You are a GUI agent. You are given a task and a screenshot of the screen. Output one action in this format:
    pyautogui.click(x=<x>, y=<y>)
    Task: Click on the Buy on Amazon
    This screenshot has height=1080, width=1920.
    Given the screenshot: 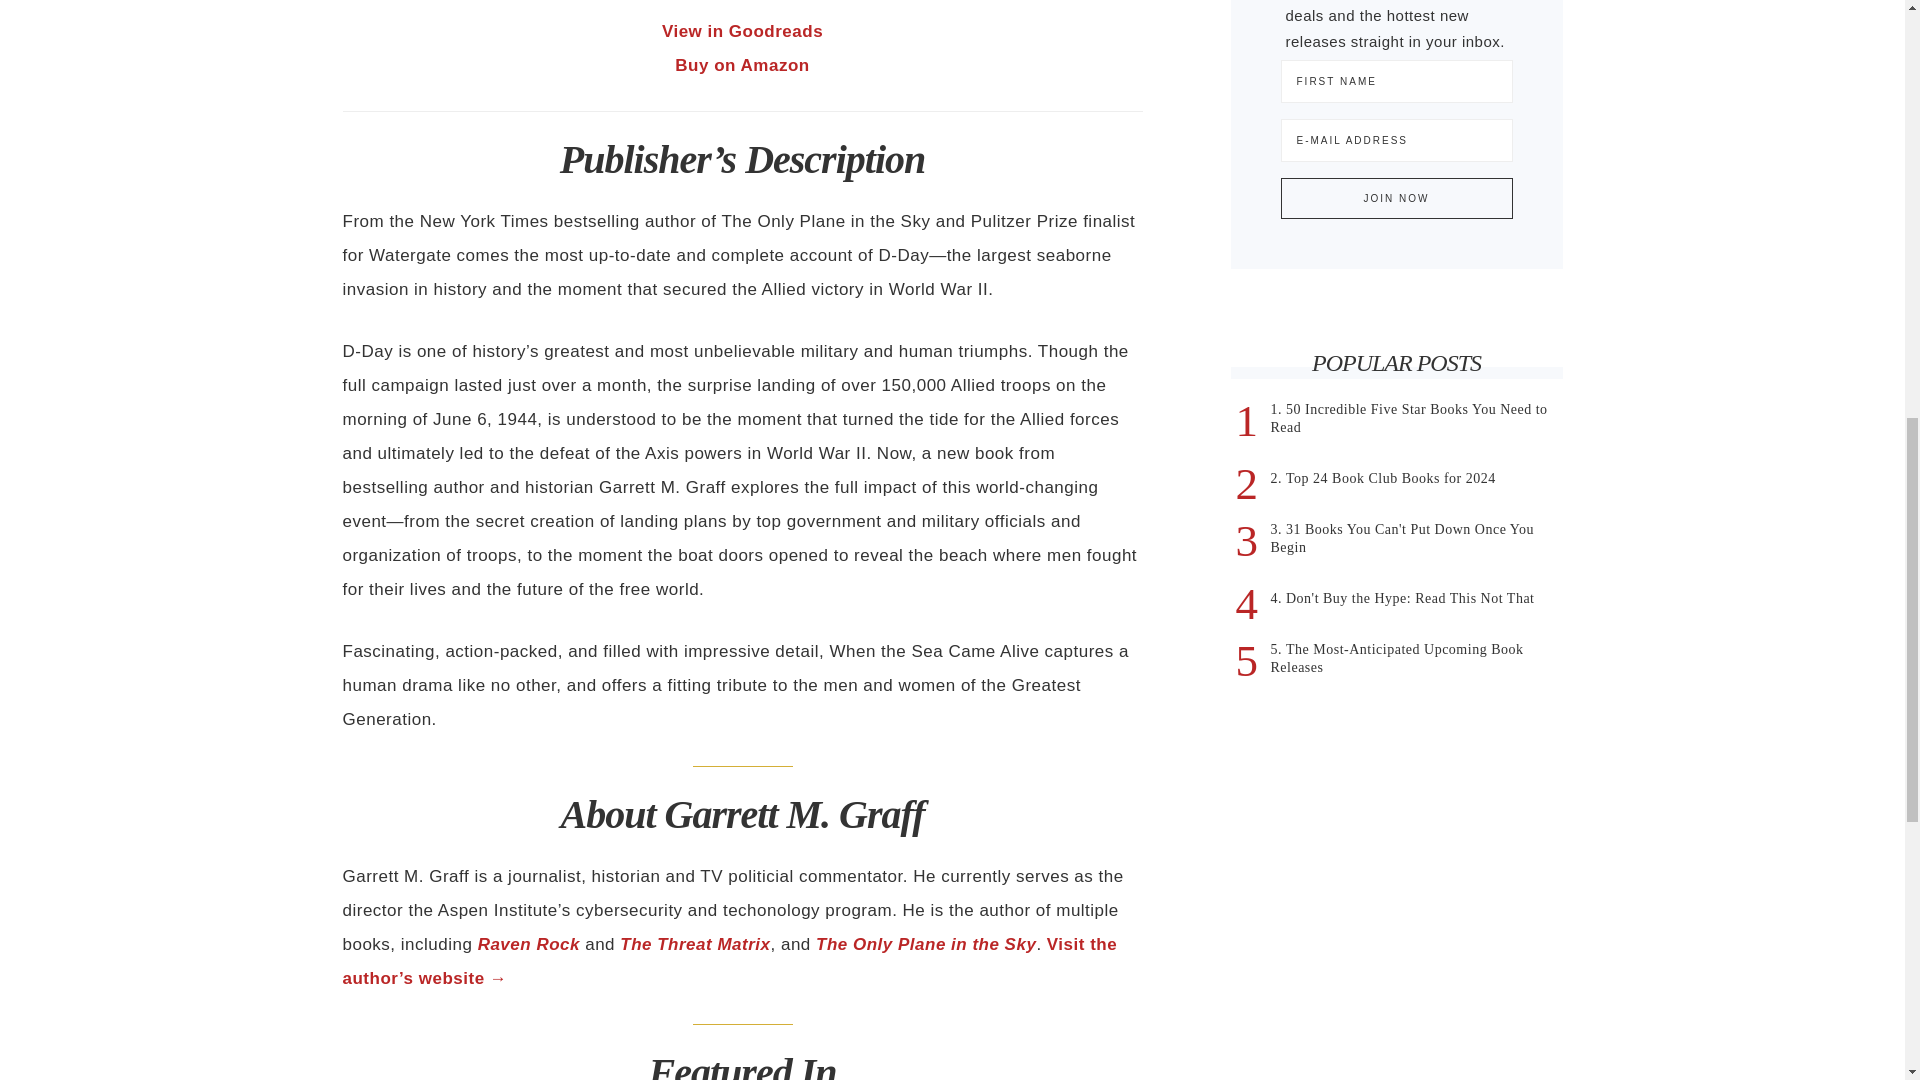 What is the action you would take?
    pyautogui.click(x=742, y=65)
    